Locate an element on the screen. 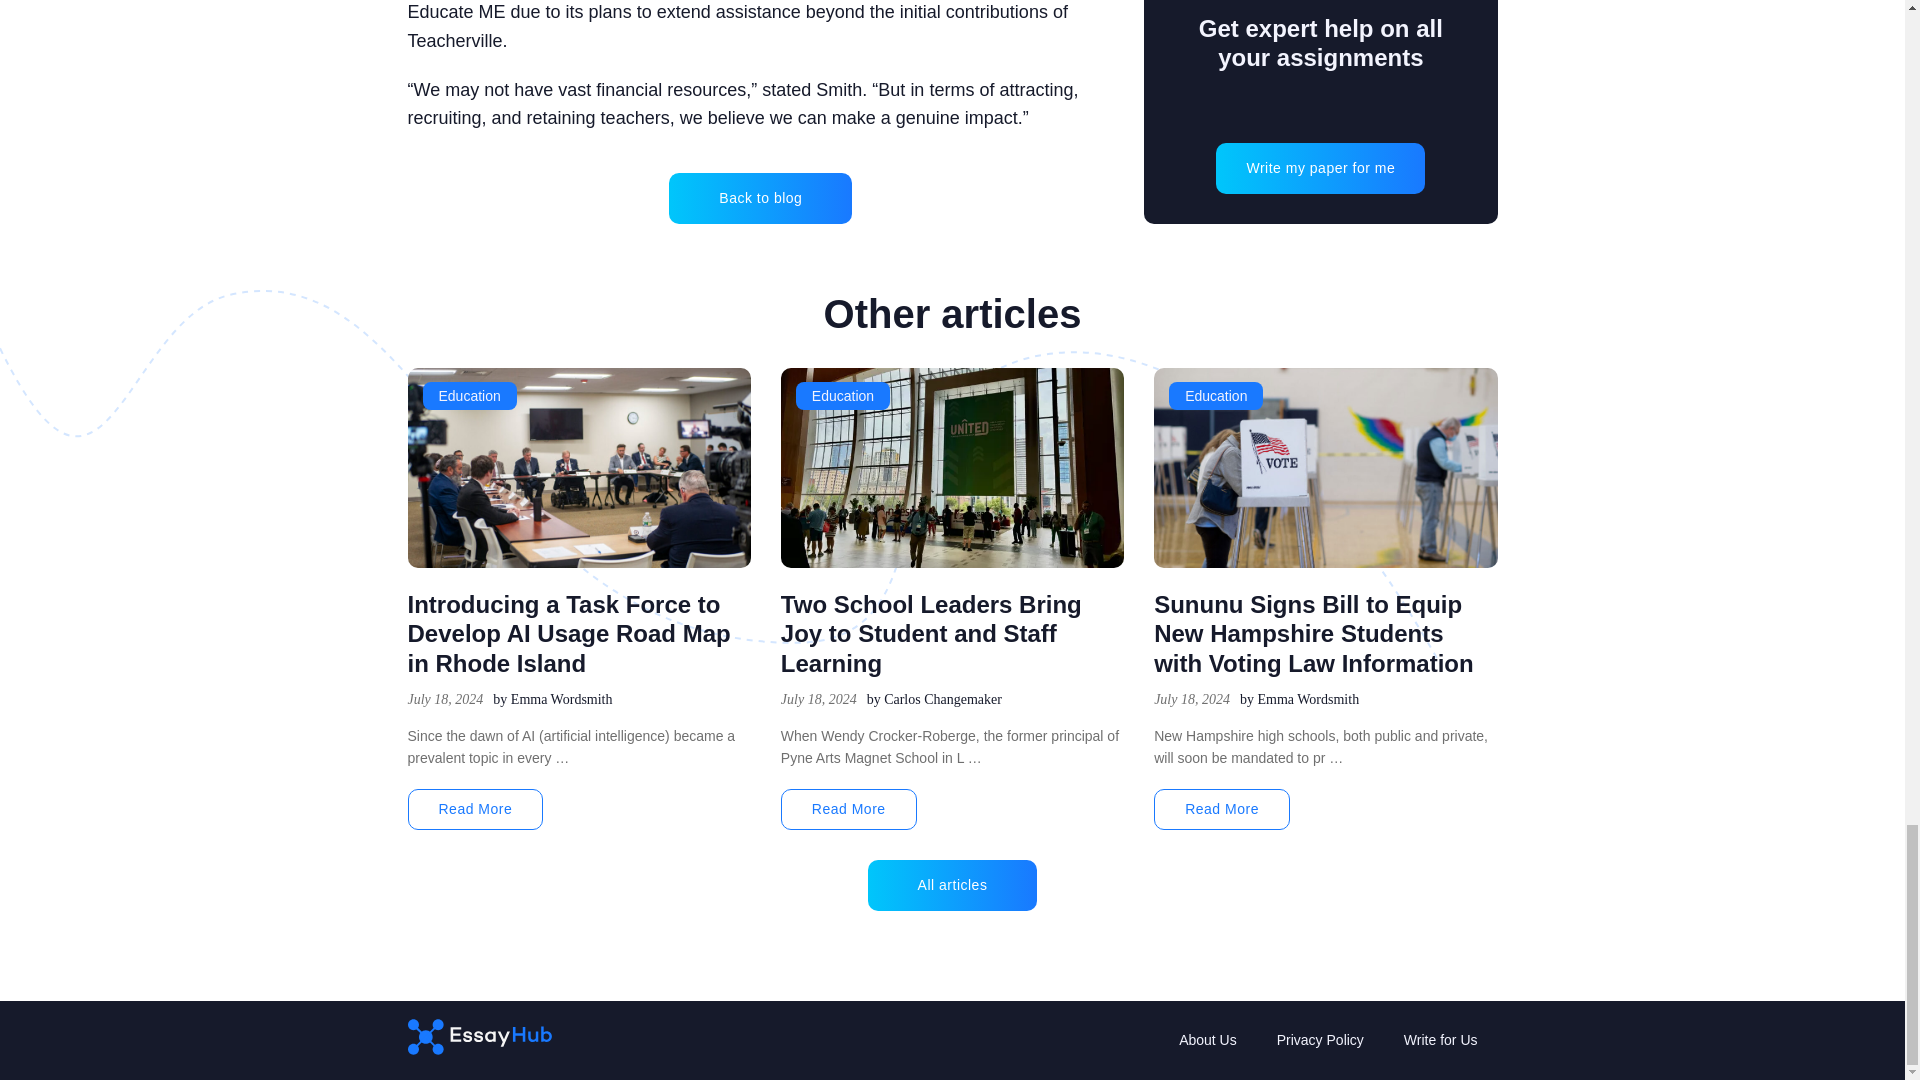  Read More is located at coordinates (1222, 810).